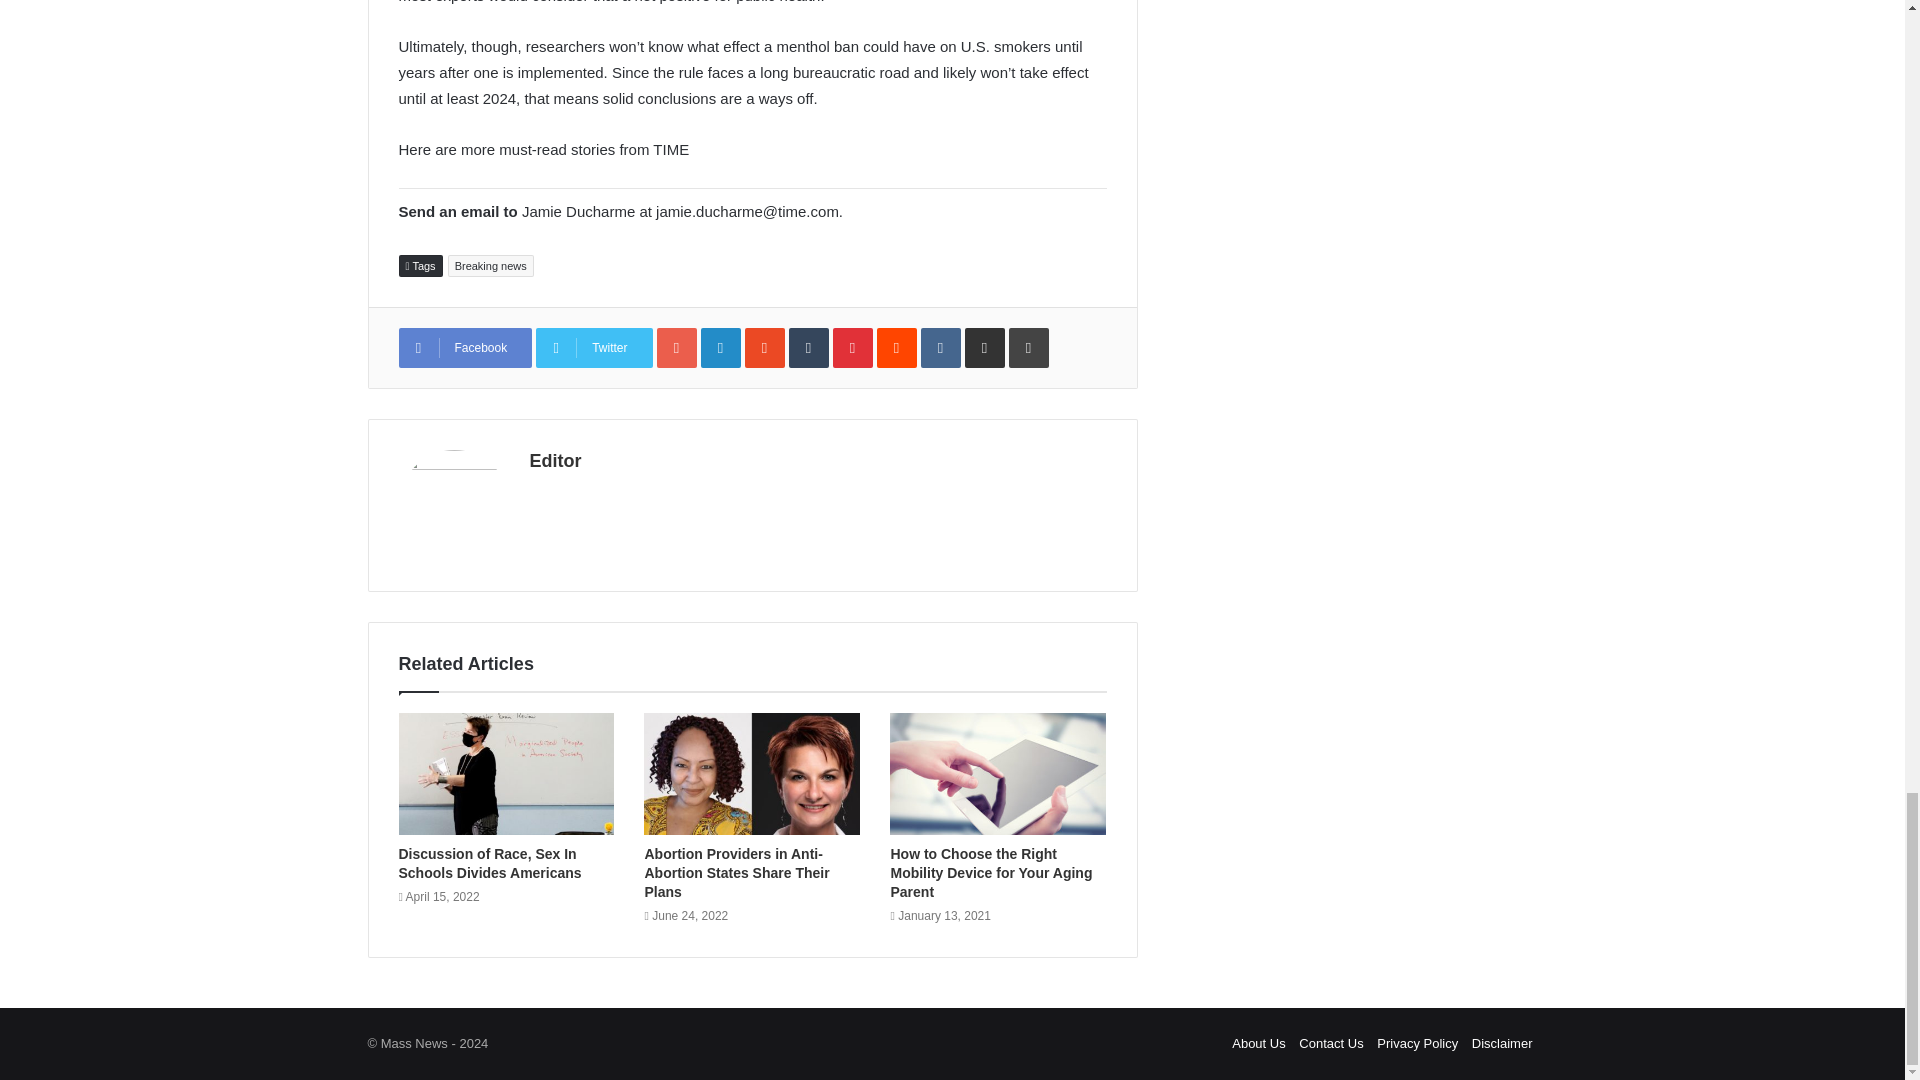 The height and width of the screenshot is (1080, 1920). What do you see at coordinates (853, 348) in the screenshot?
I see `Pinterest` at bounding box center [853, 348].